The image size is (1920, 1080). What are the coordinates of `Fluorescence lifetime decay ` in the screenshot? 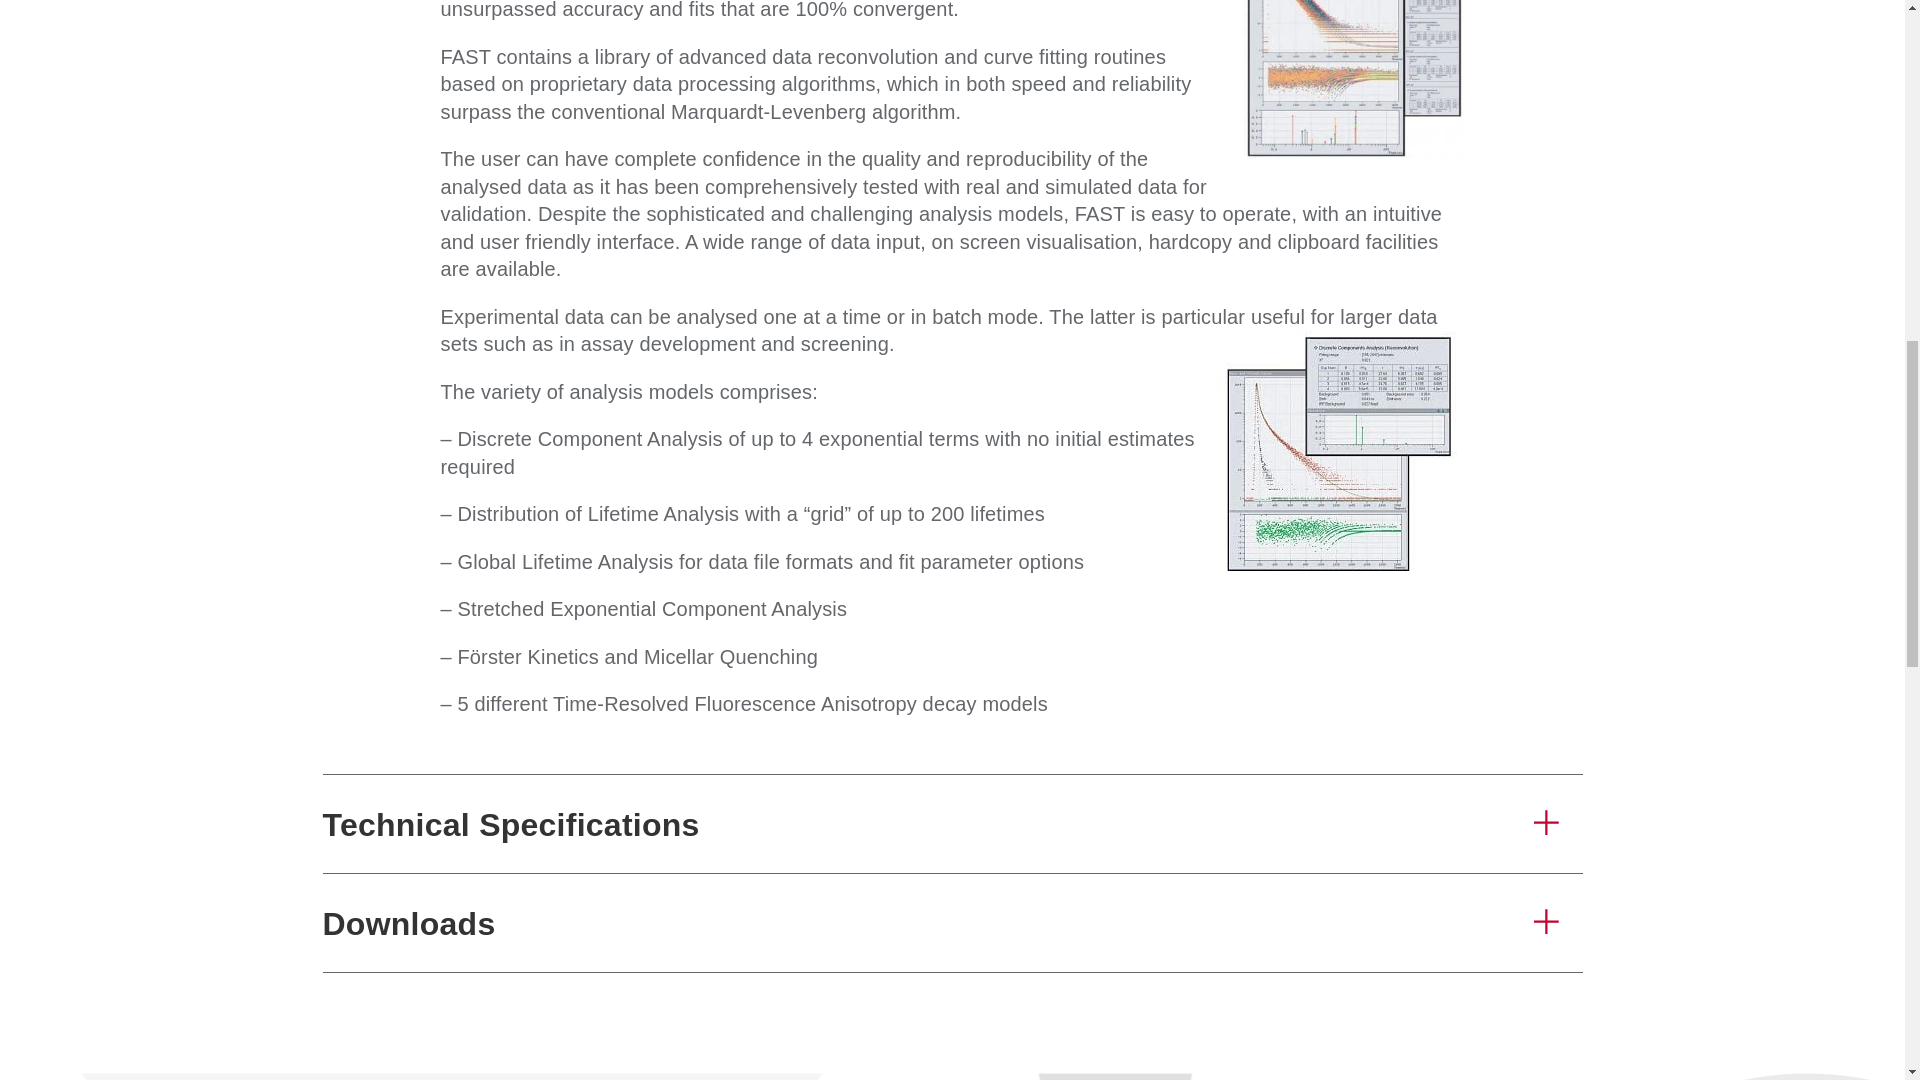 It's located at (1354, 79).